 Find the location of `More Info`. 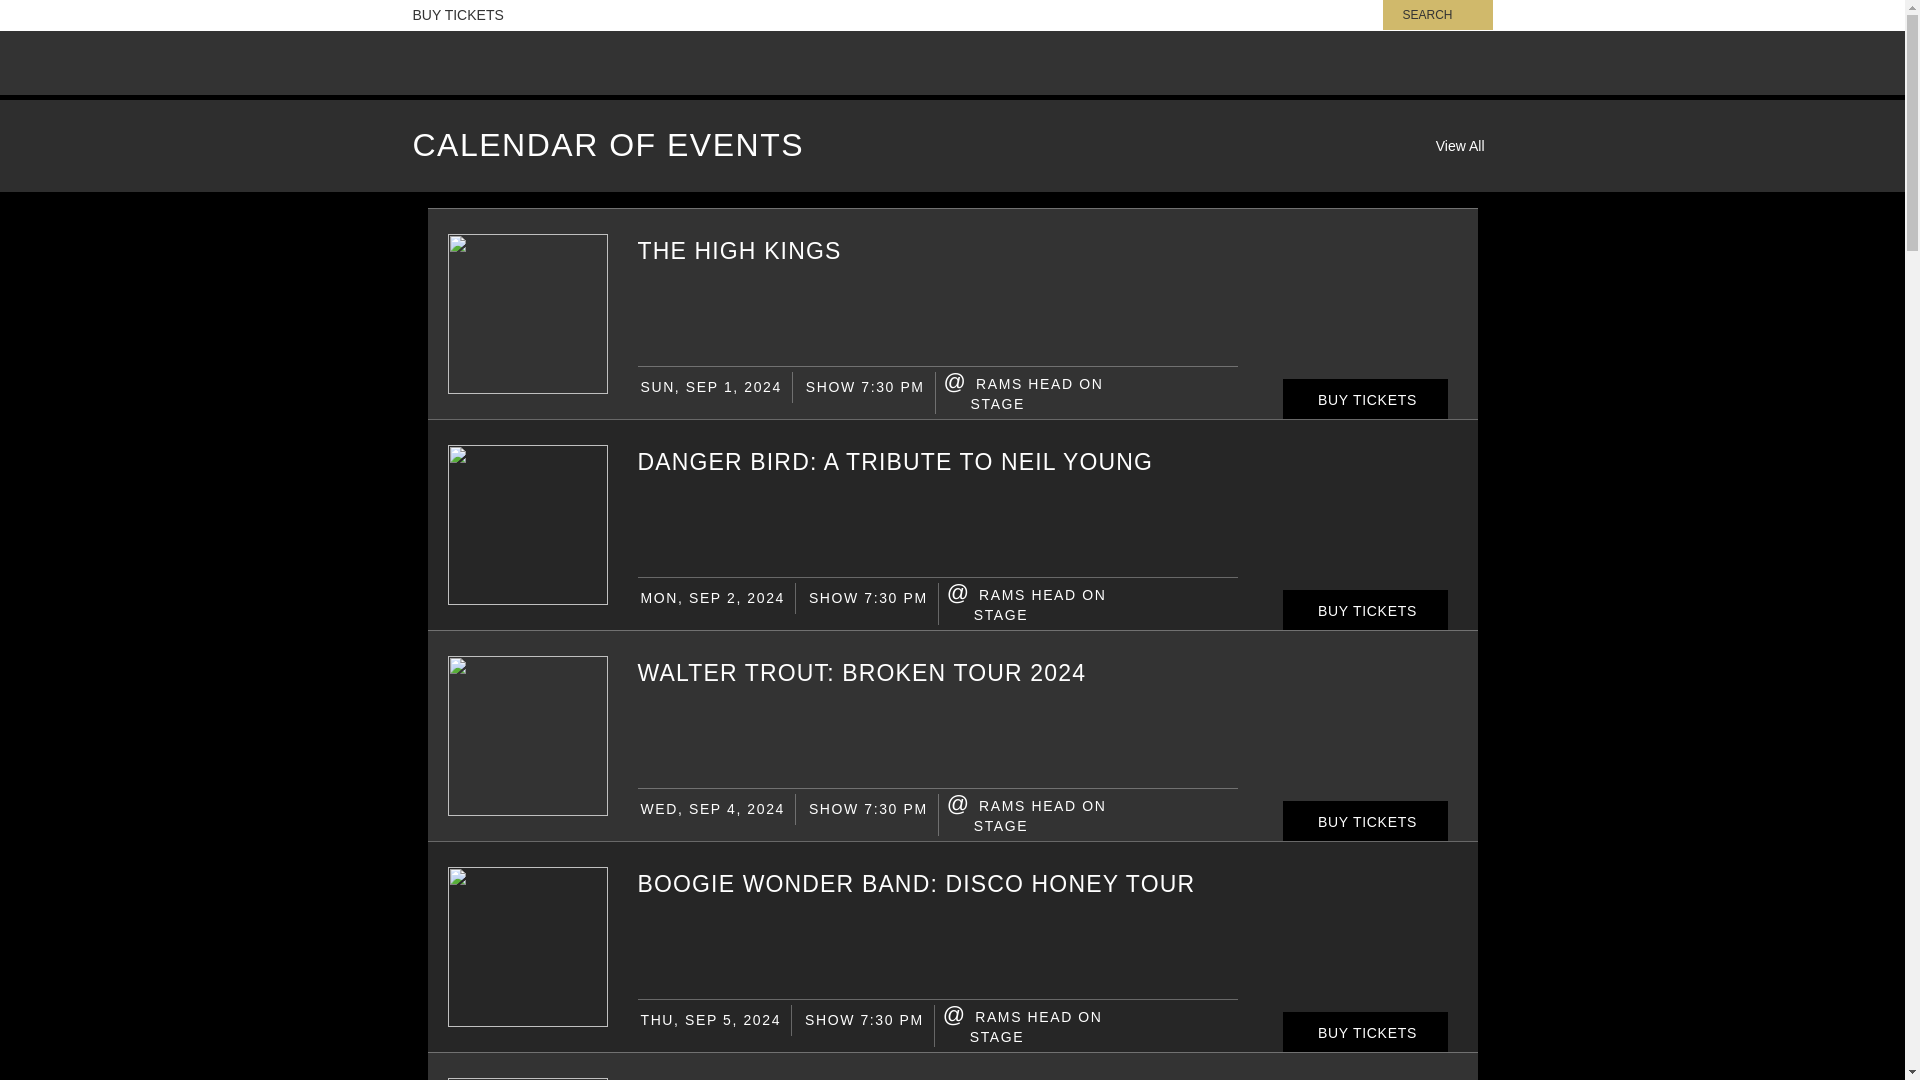

More Info is located at coordinates (862, 672).